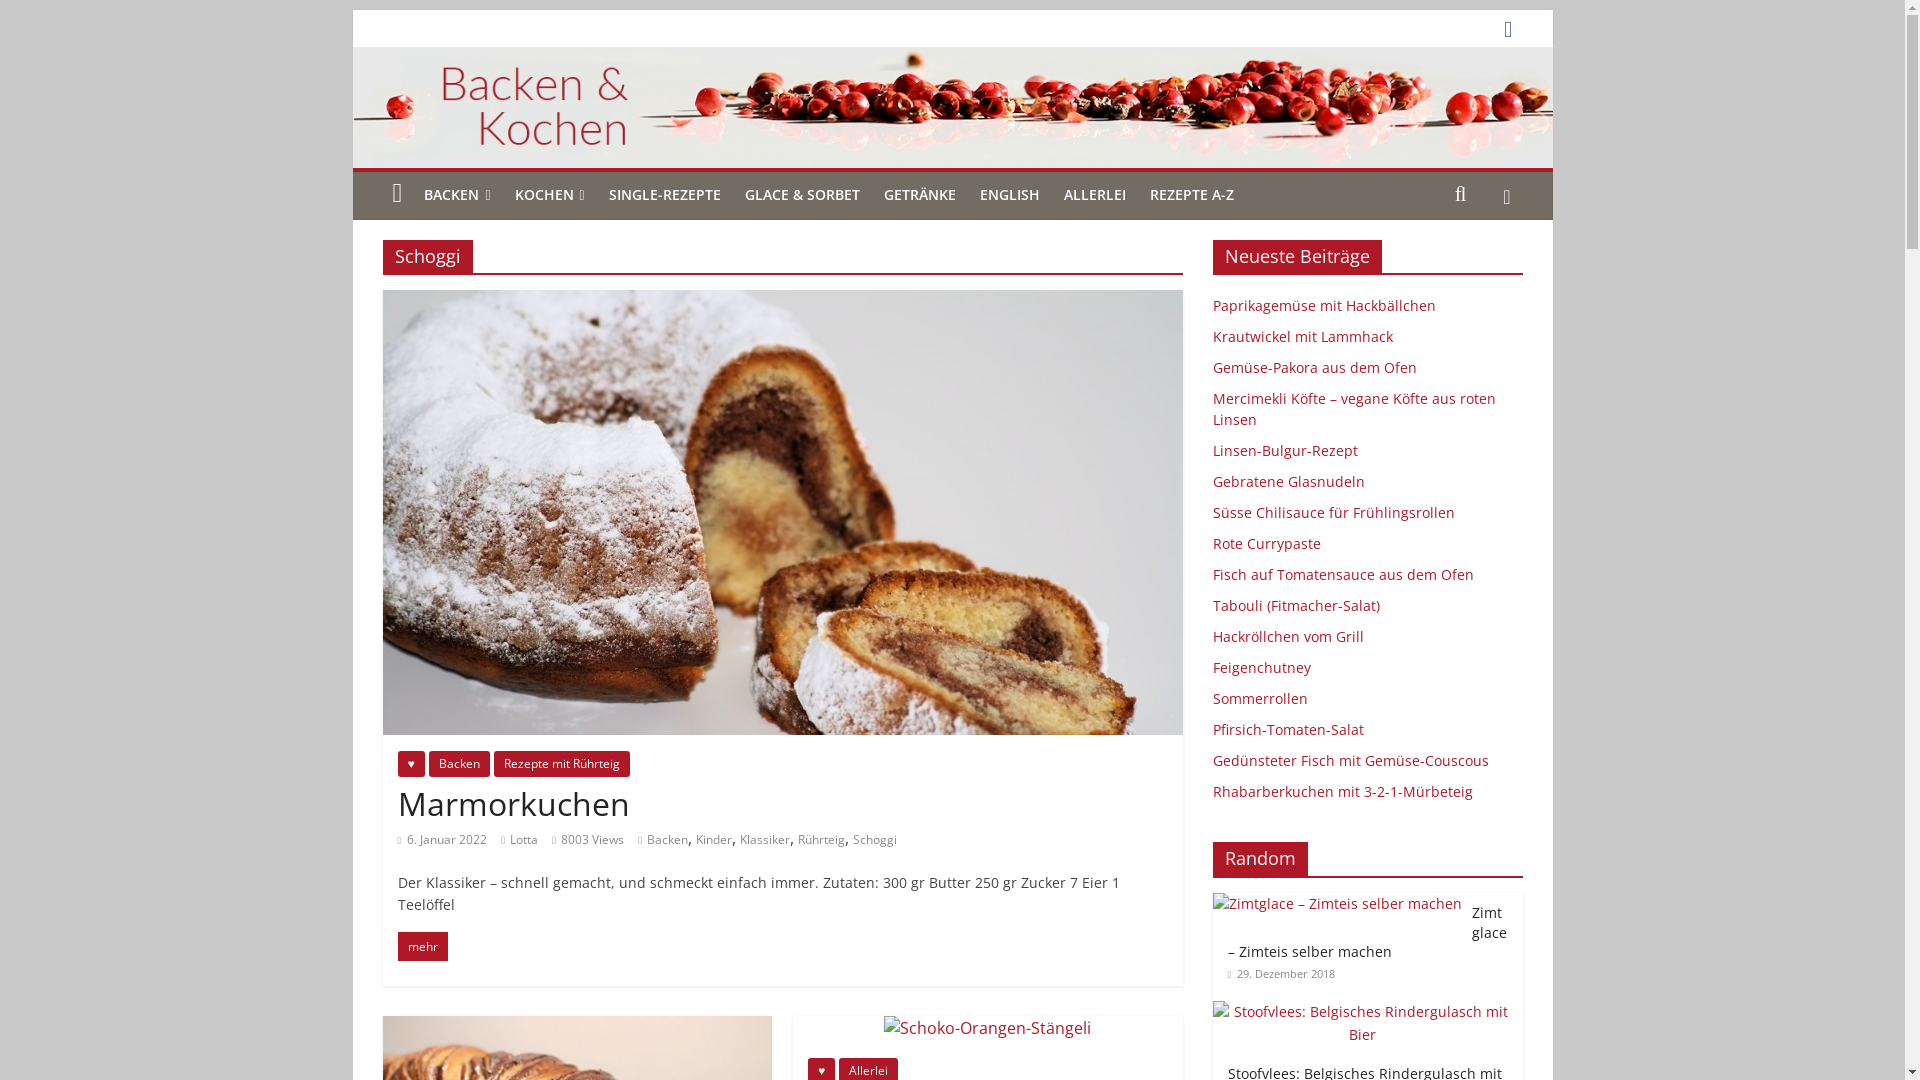  Describe the element at coordinates (875, 840) in the screenshot. I see `Schoggi` at that location.